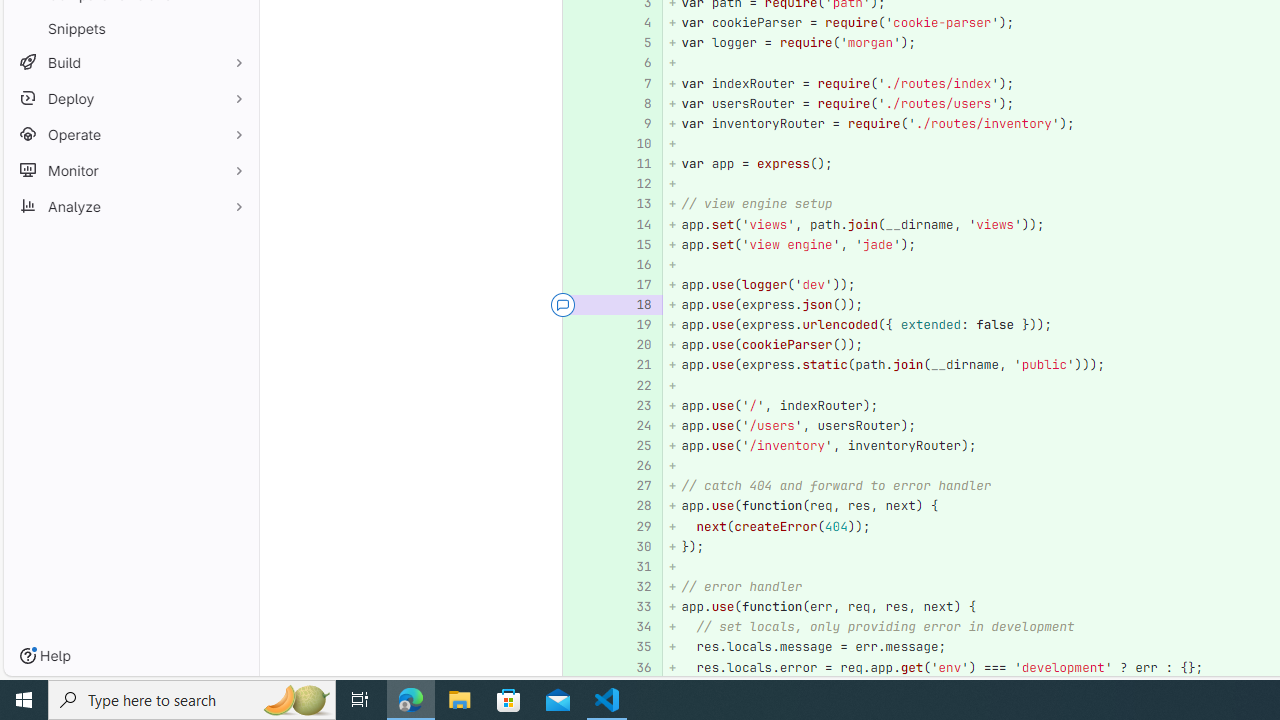 The image size is (1280, 720). What do you see at coordinates (637, 184) in the screenshot?
I see `12` at bounding box center [637, 184].